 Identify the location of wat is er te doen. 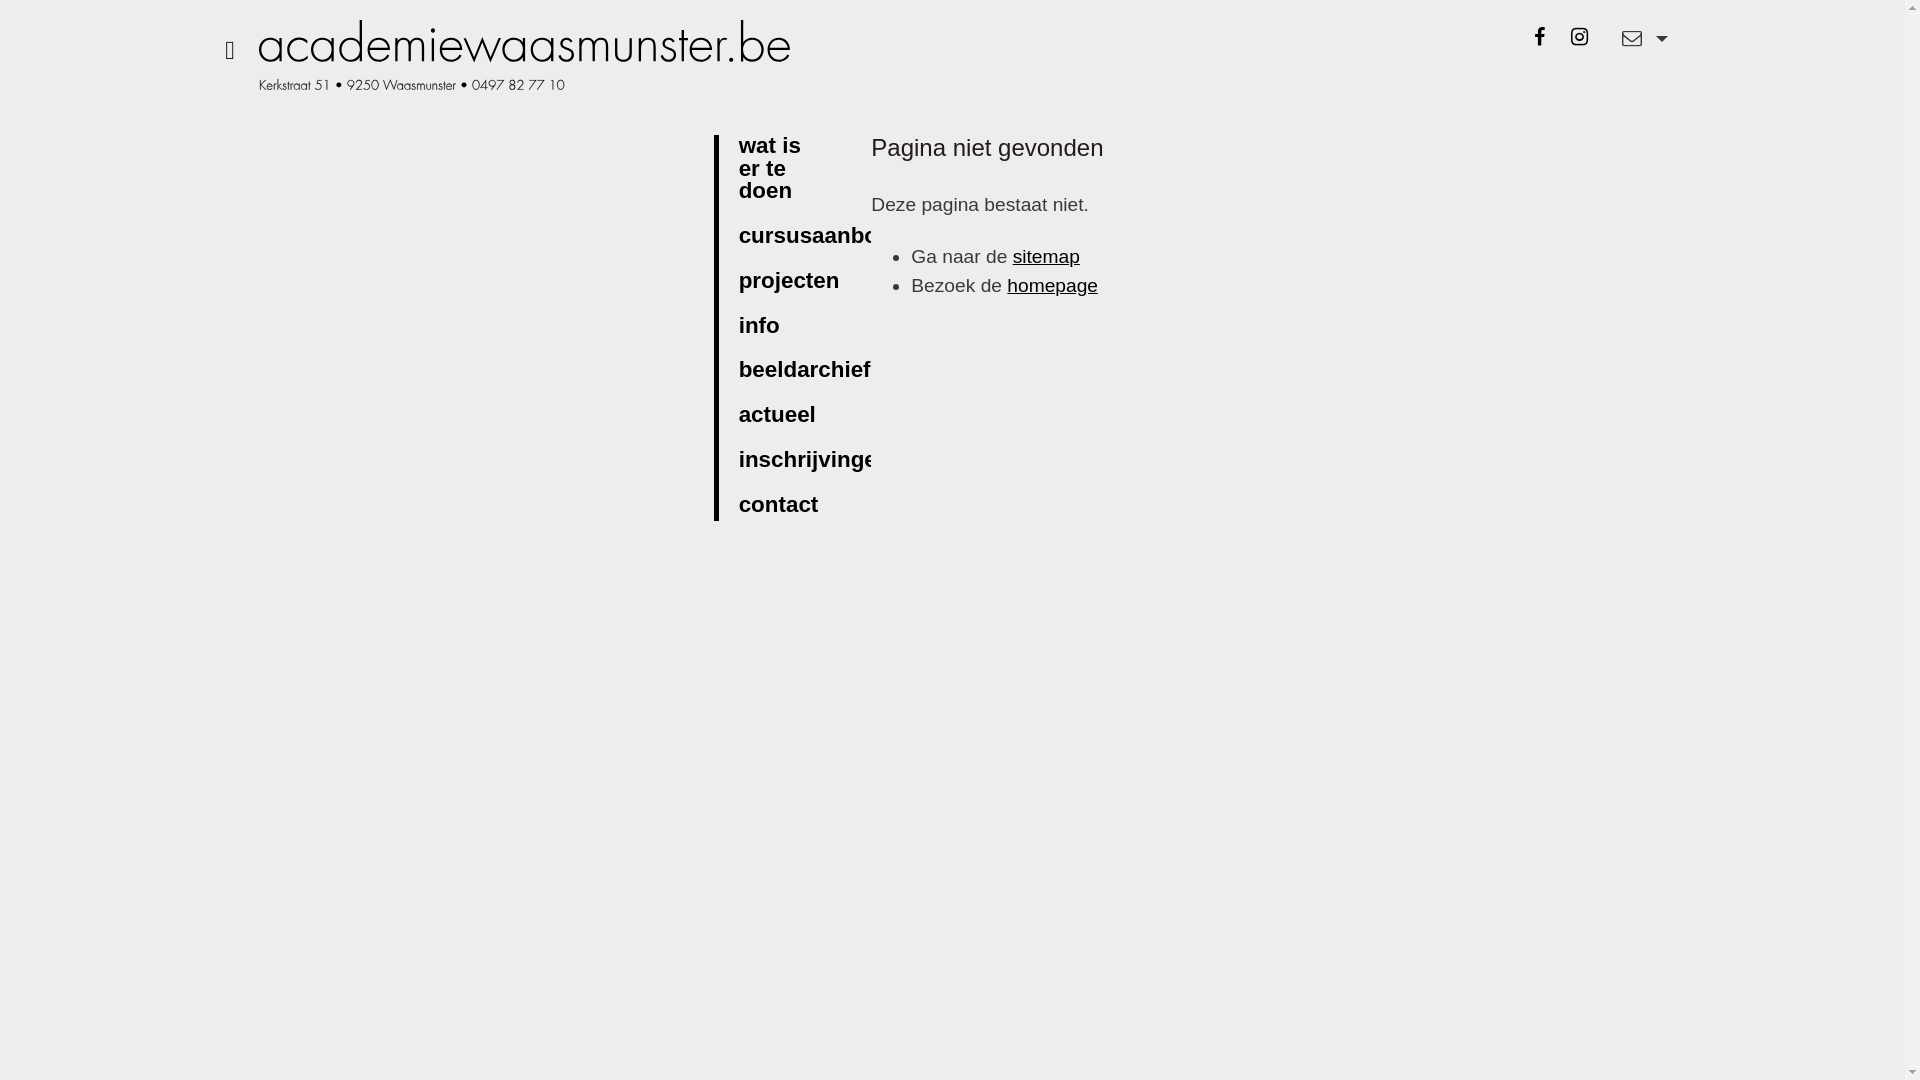
(790, 170).